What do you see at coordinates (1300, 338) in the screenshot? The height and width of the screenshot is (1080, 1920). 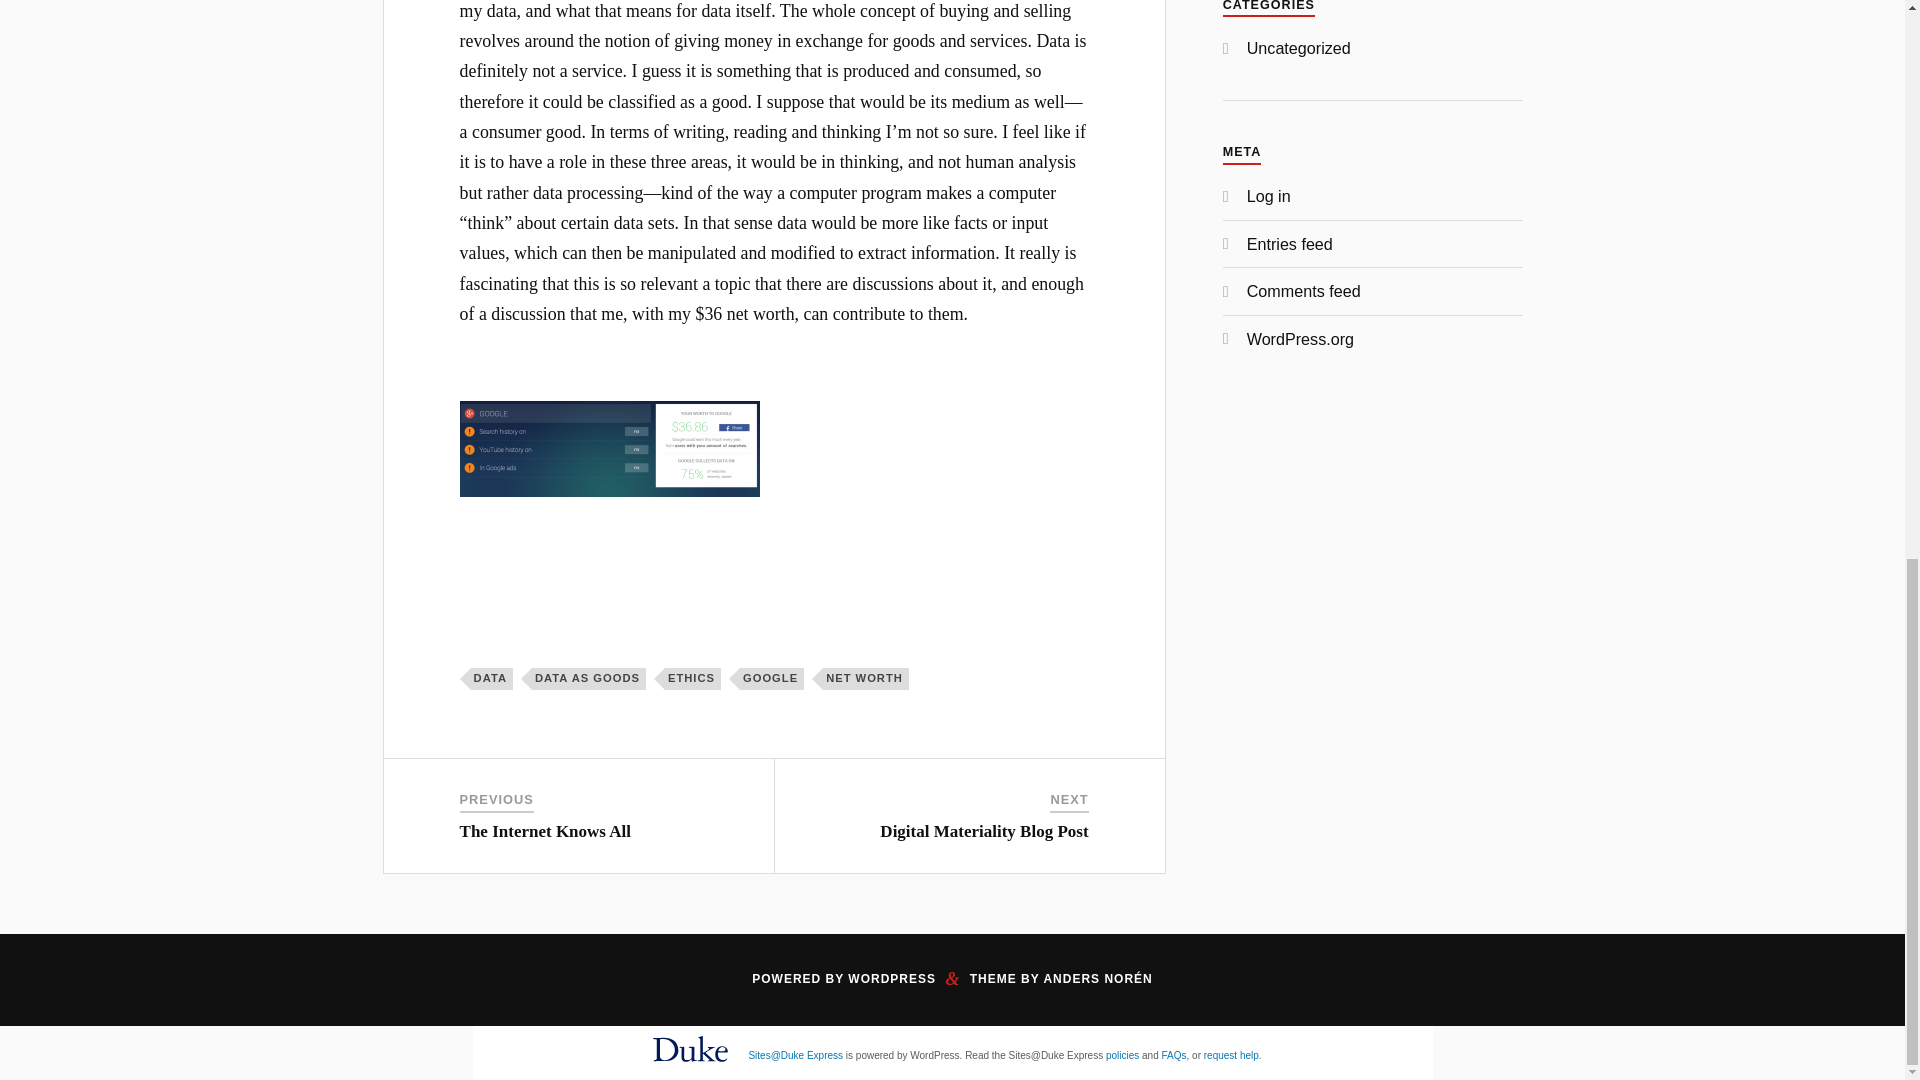 I see `WordPress.org` at bounding box center [1300, 338].